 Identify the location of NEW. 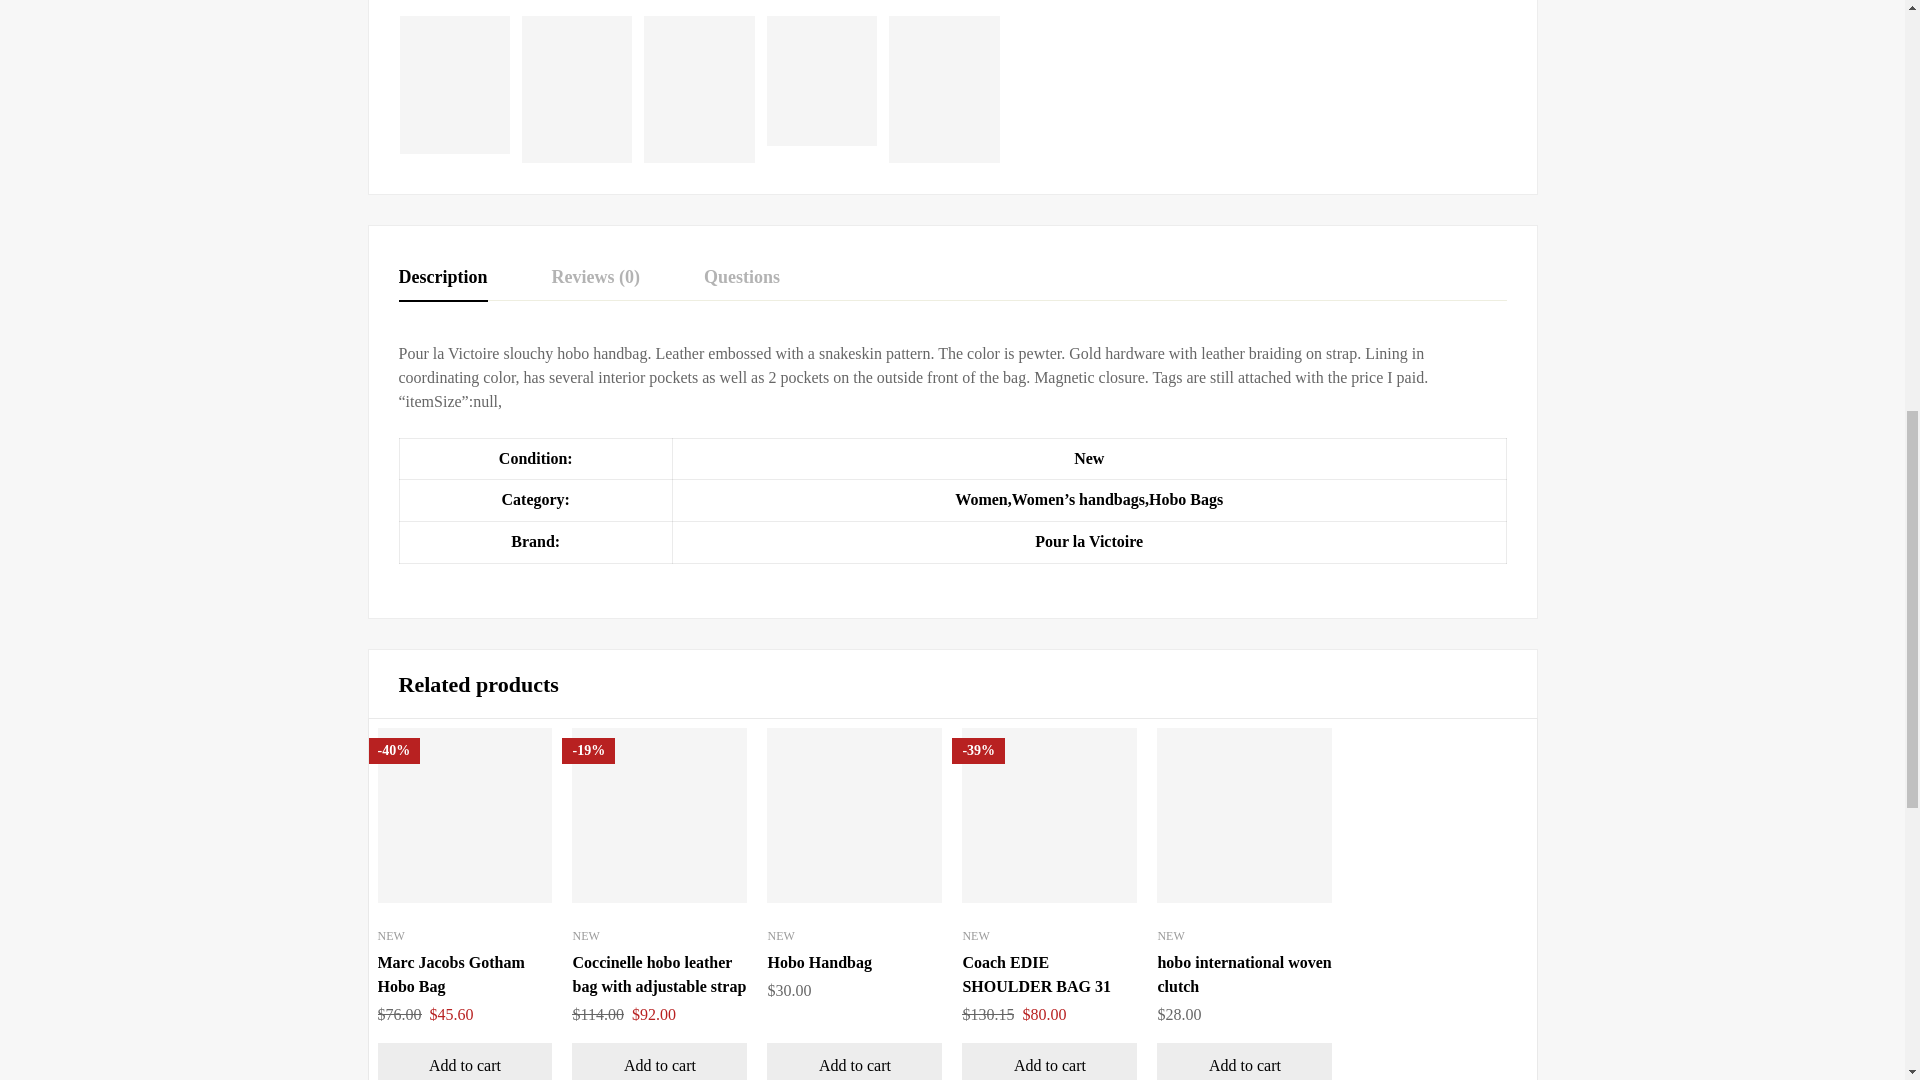
(392, 935).